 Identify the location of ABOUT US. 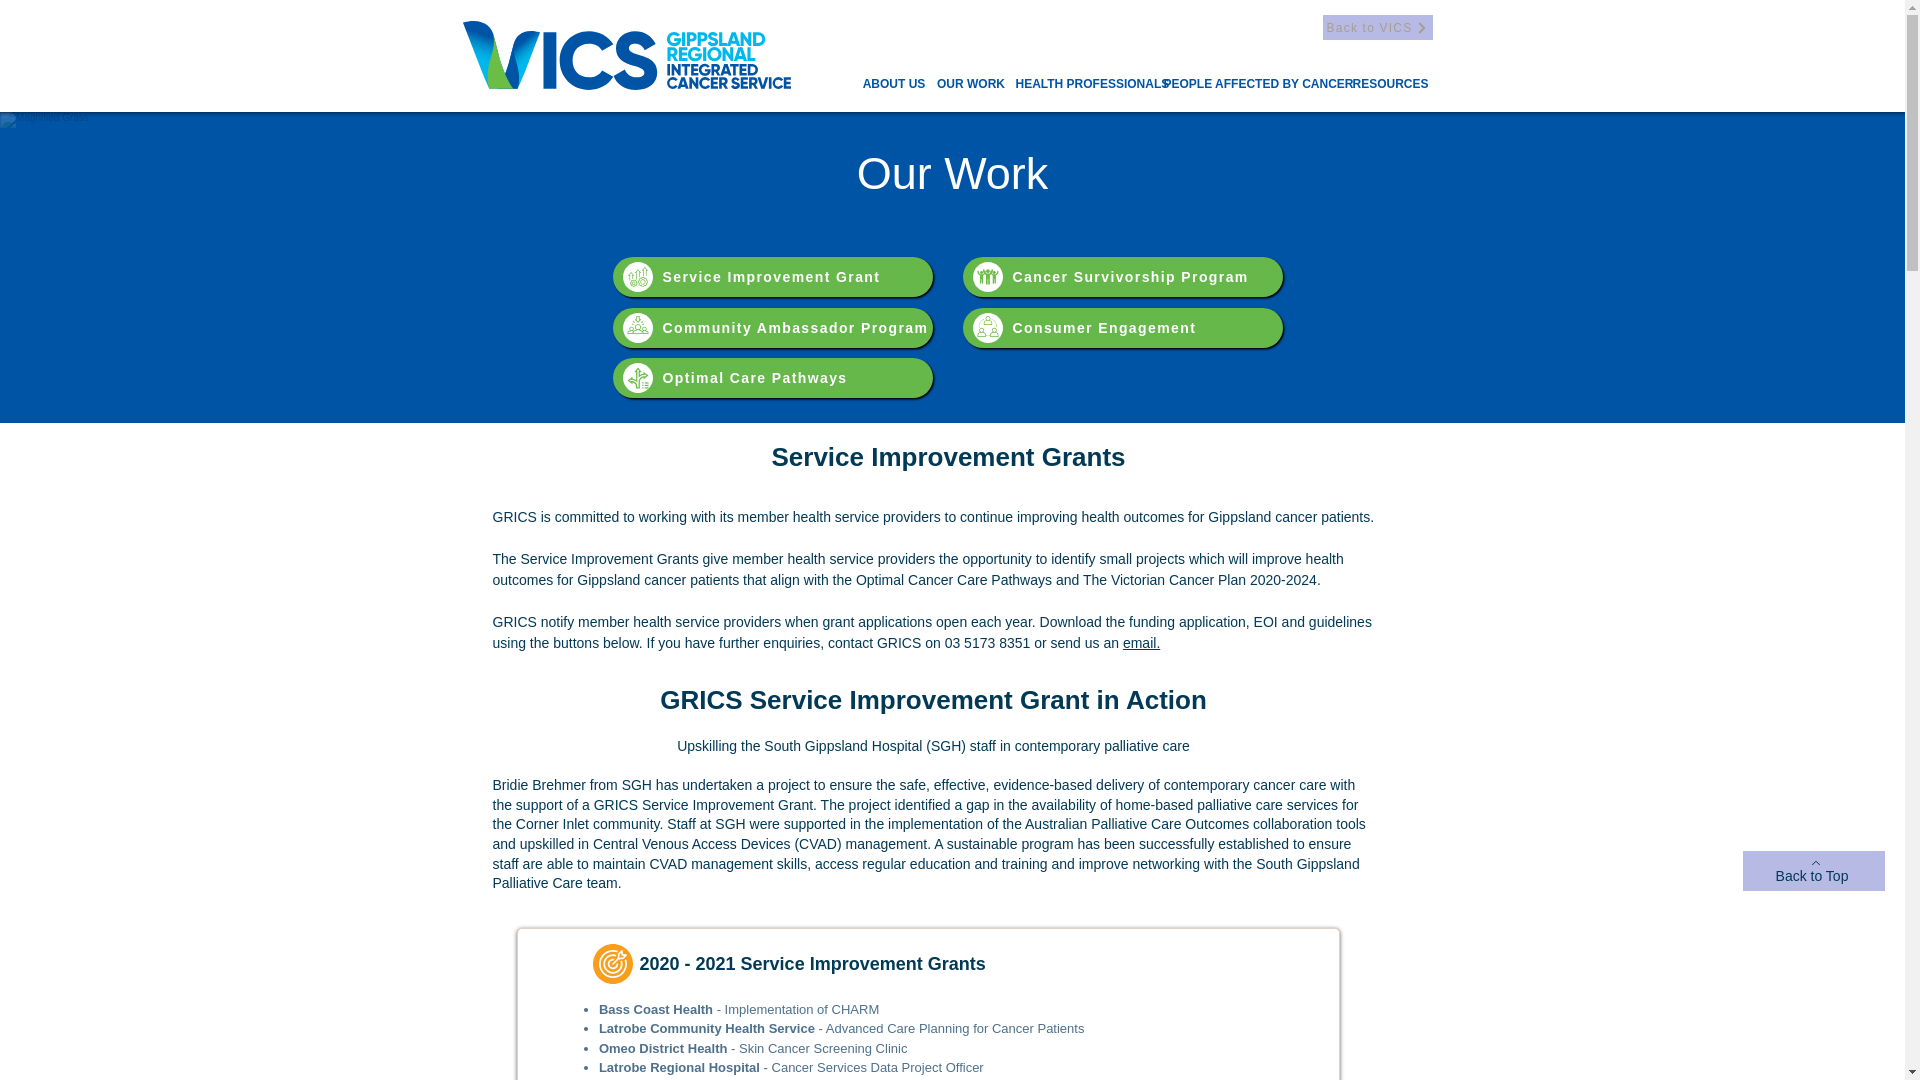
(894, 84).